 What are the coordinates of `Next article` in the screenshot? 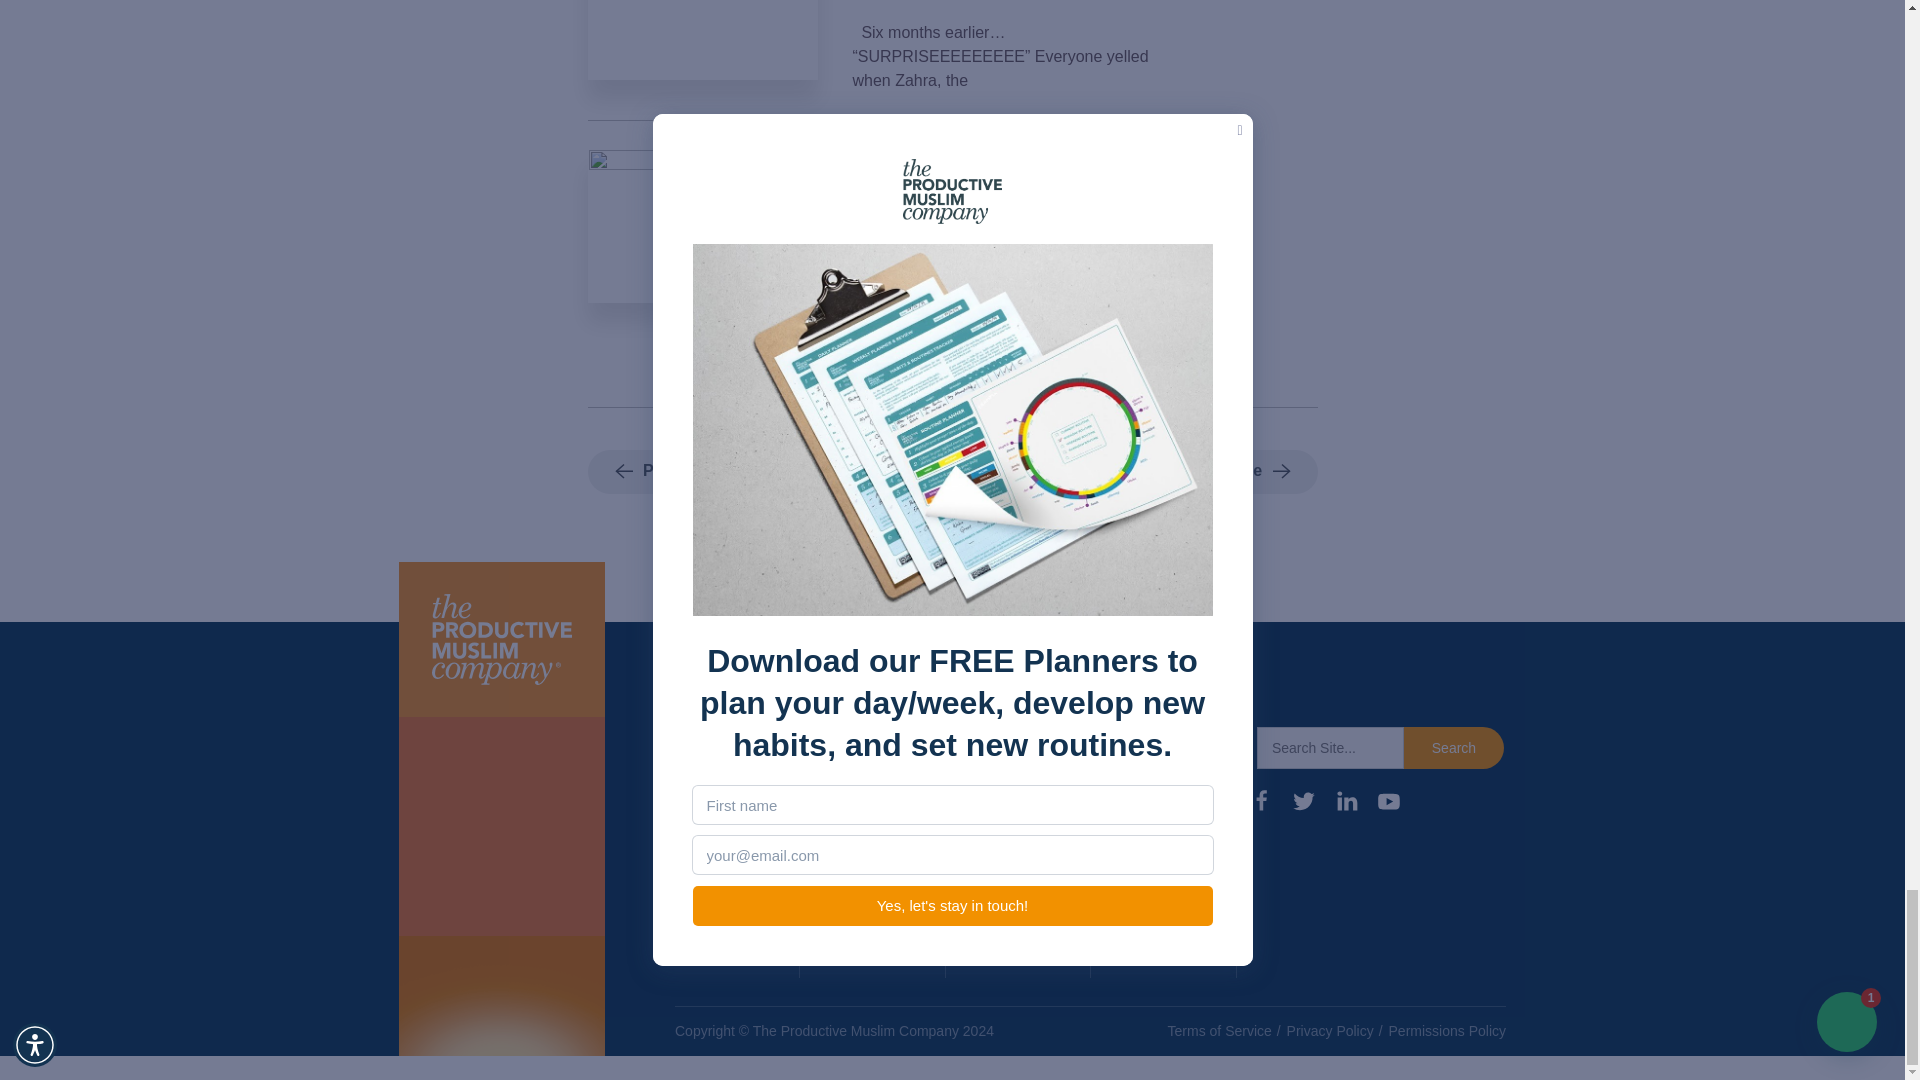 It's located at (1232, 472).